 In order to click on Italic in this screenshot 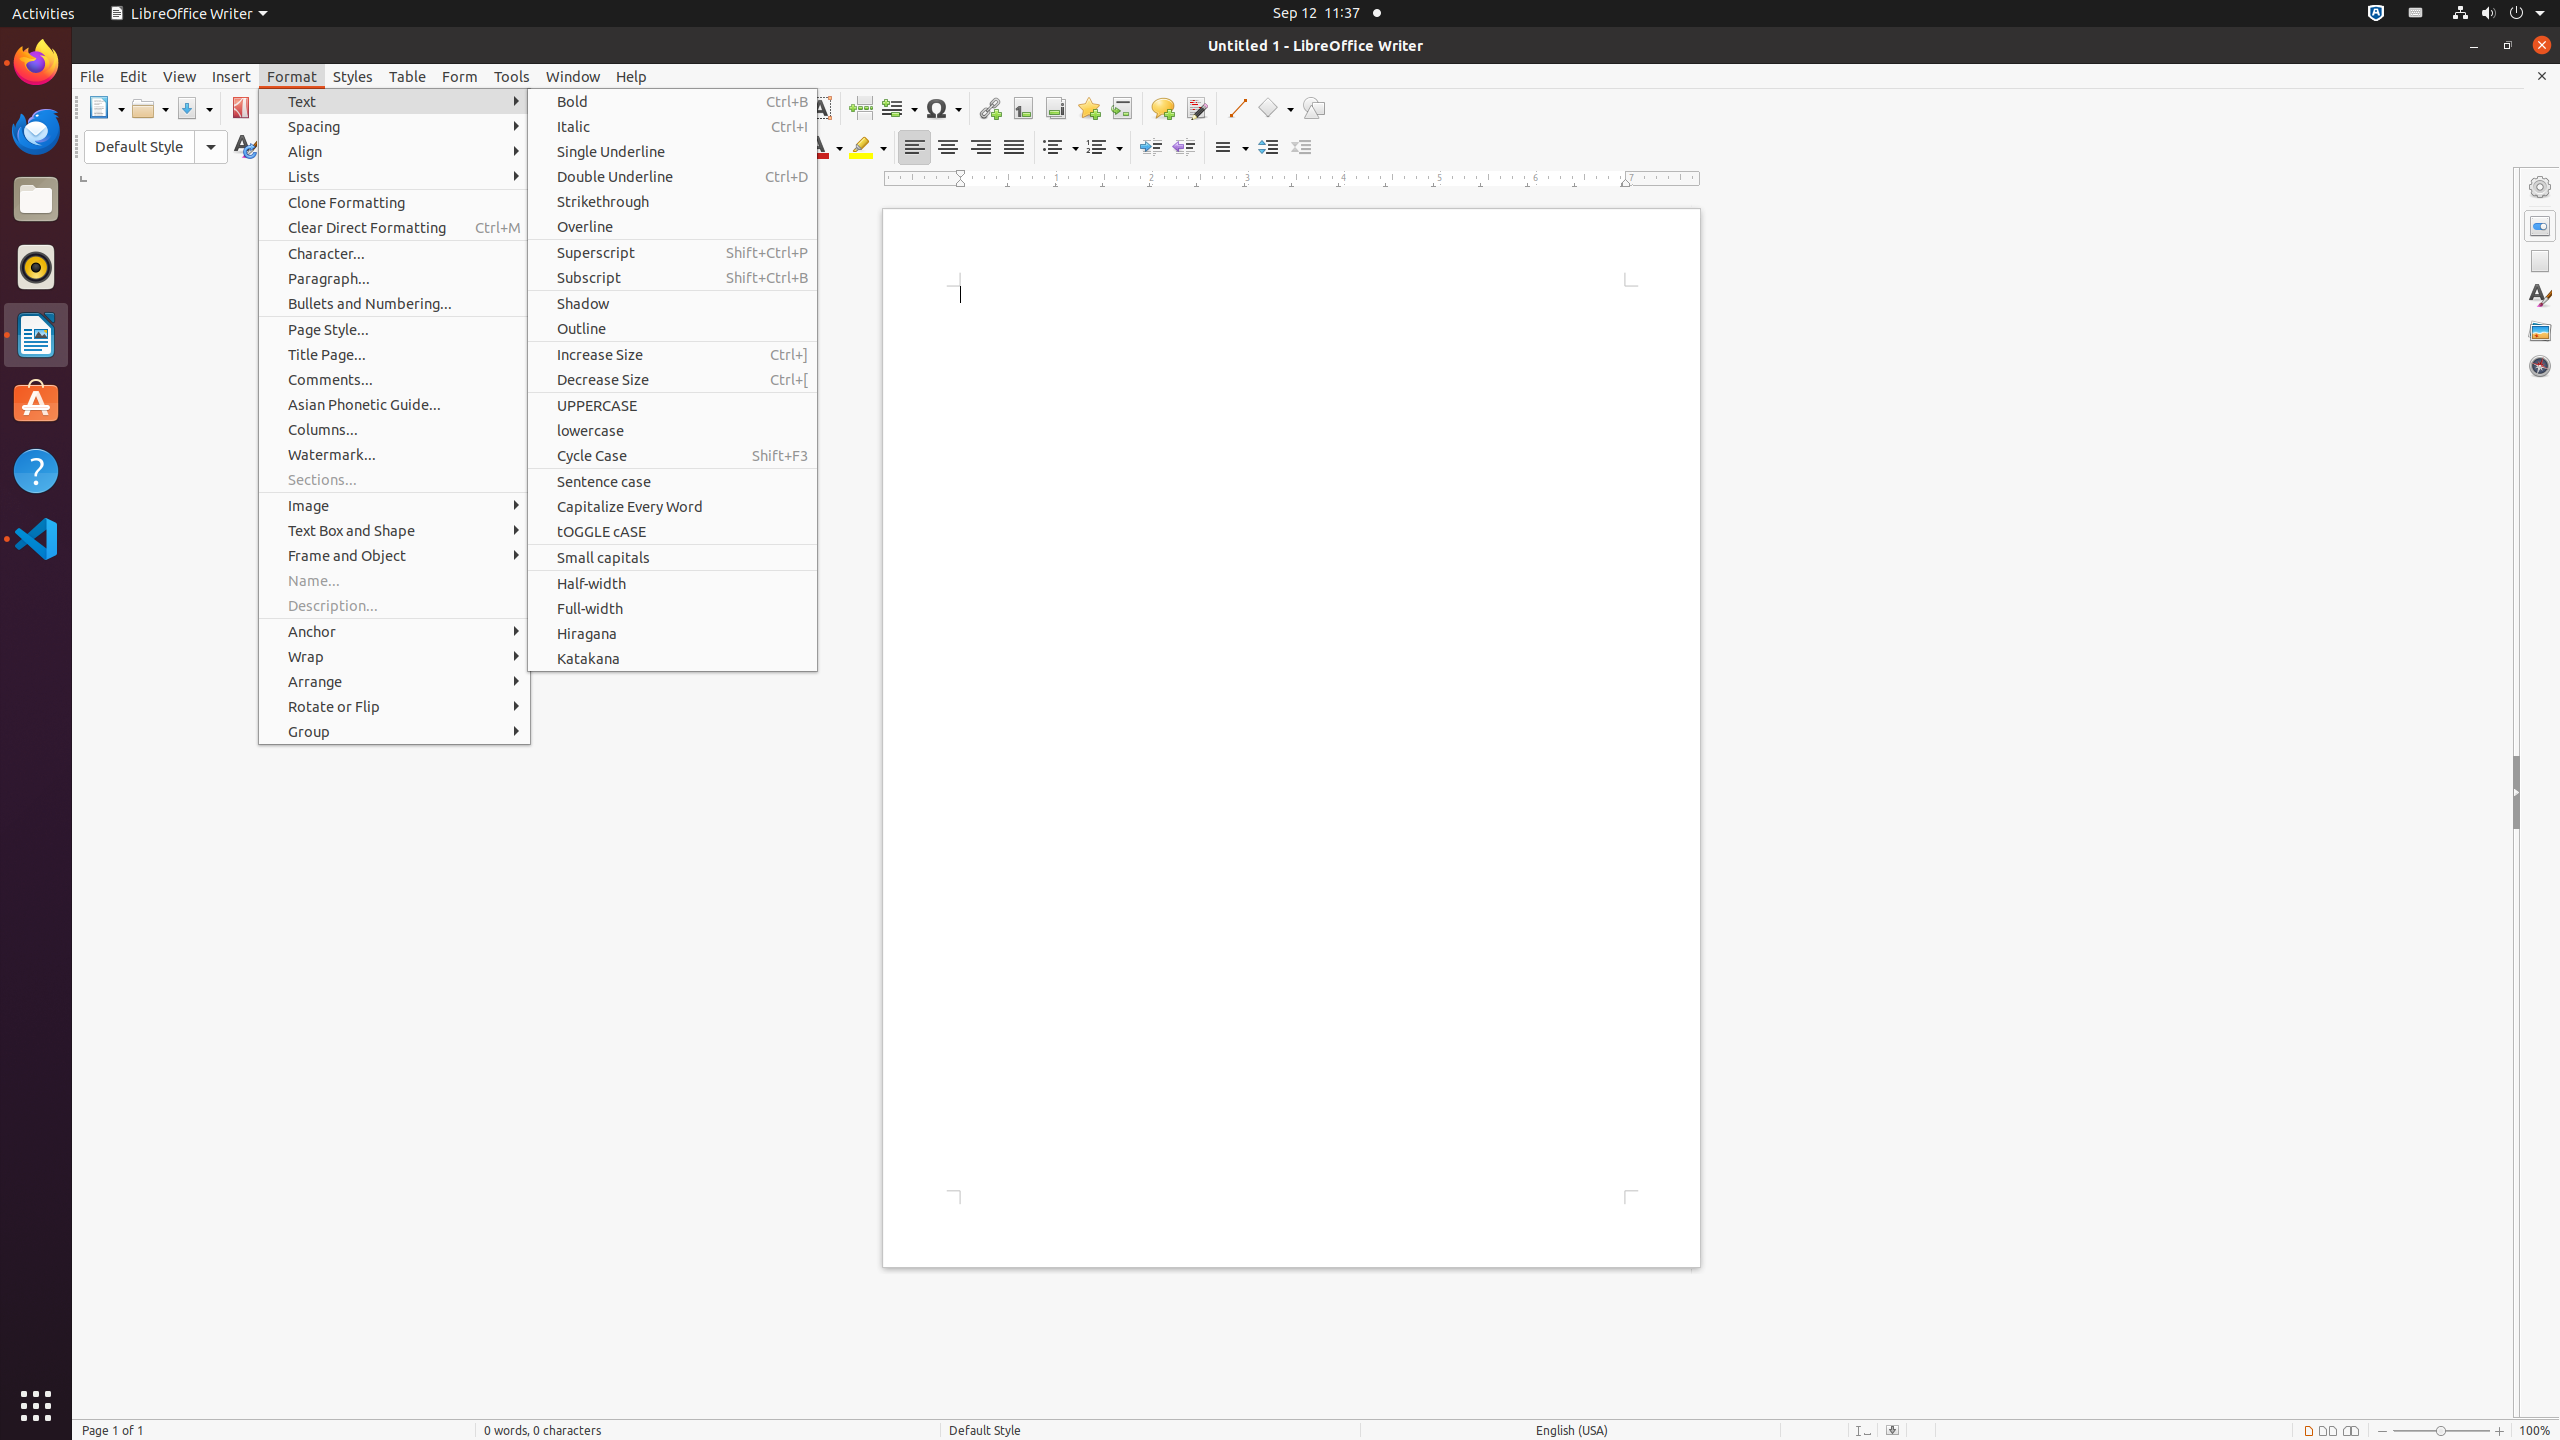, I will do `click(596, 148)`.